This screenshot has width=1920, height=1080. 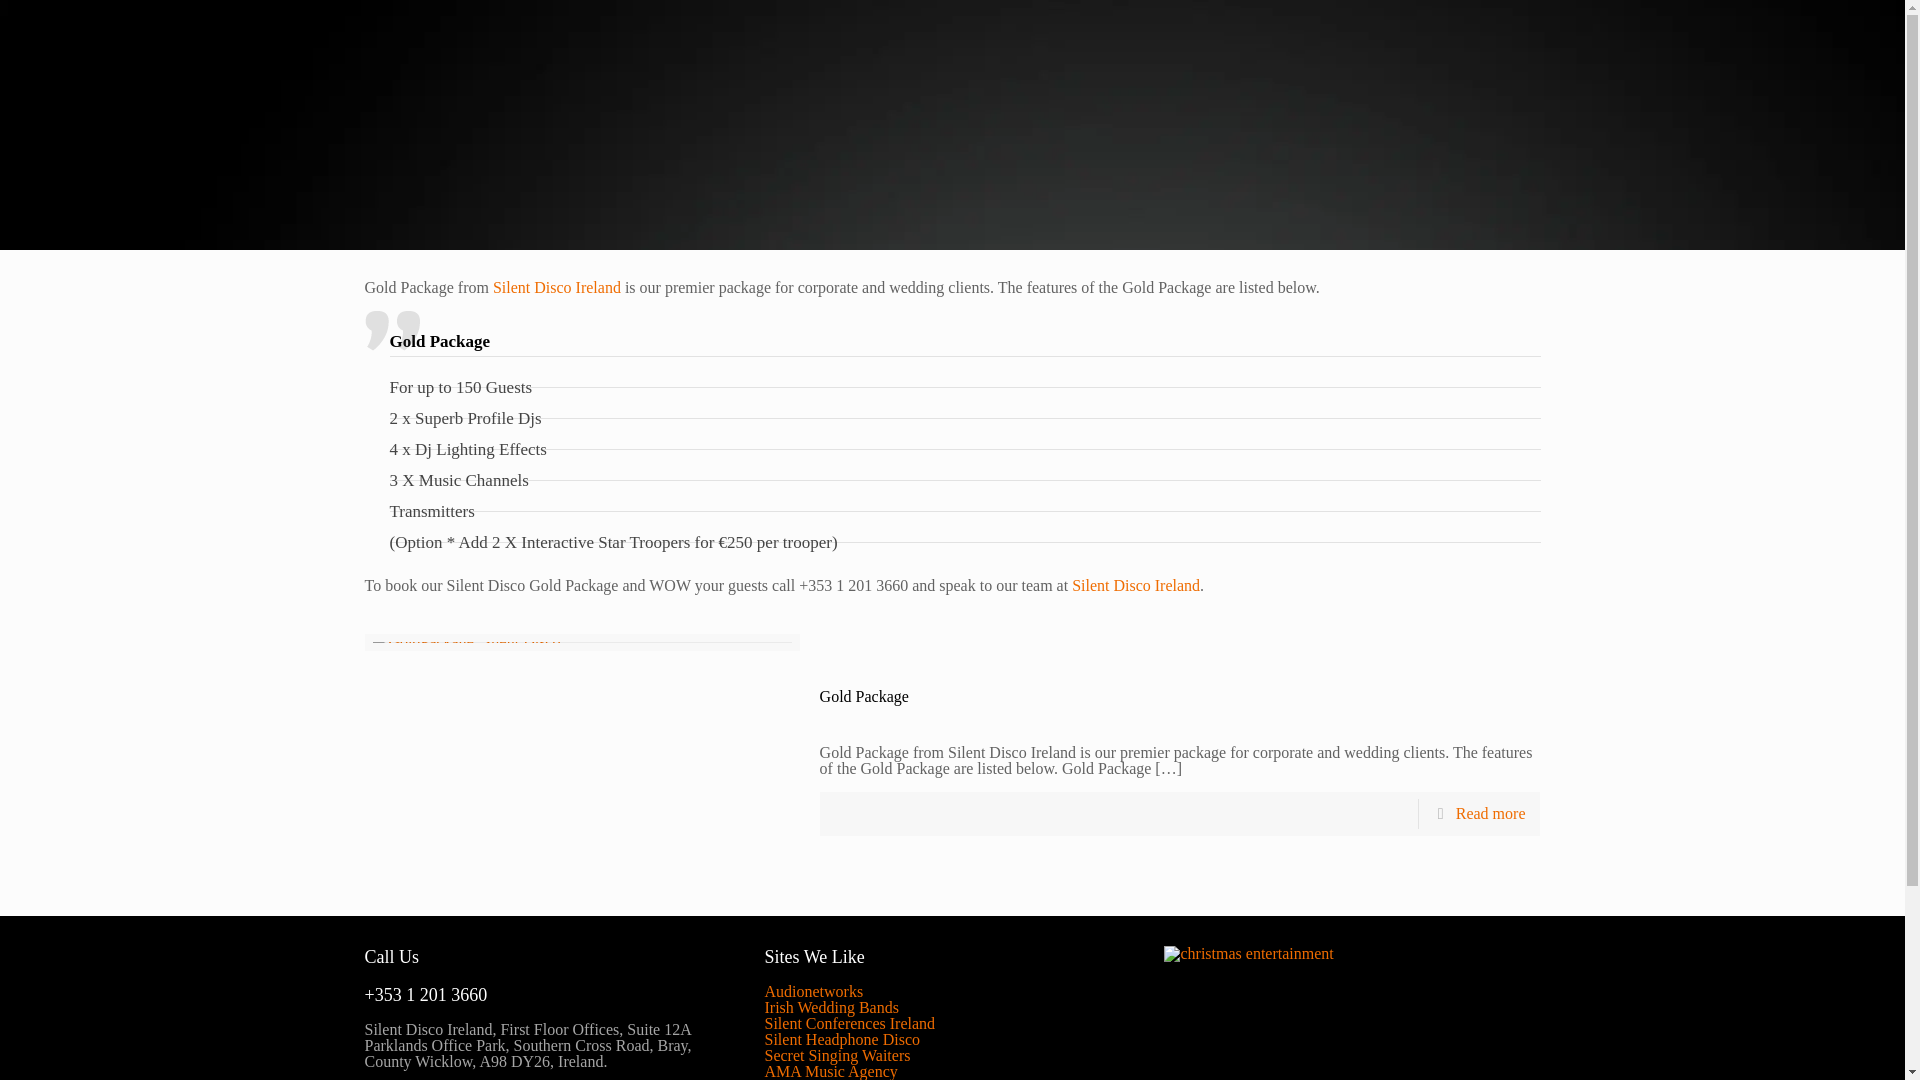 I want to click on Silent Headphone Disco, so click(x=842, y=1039).